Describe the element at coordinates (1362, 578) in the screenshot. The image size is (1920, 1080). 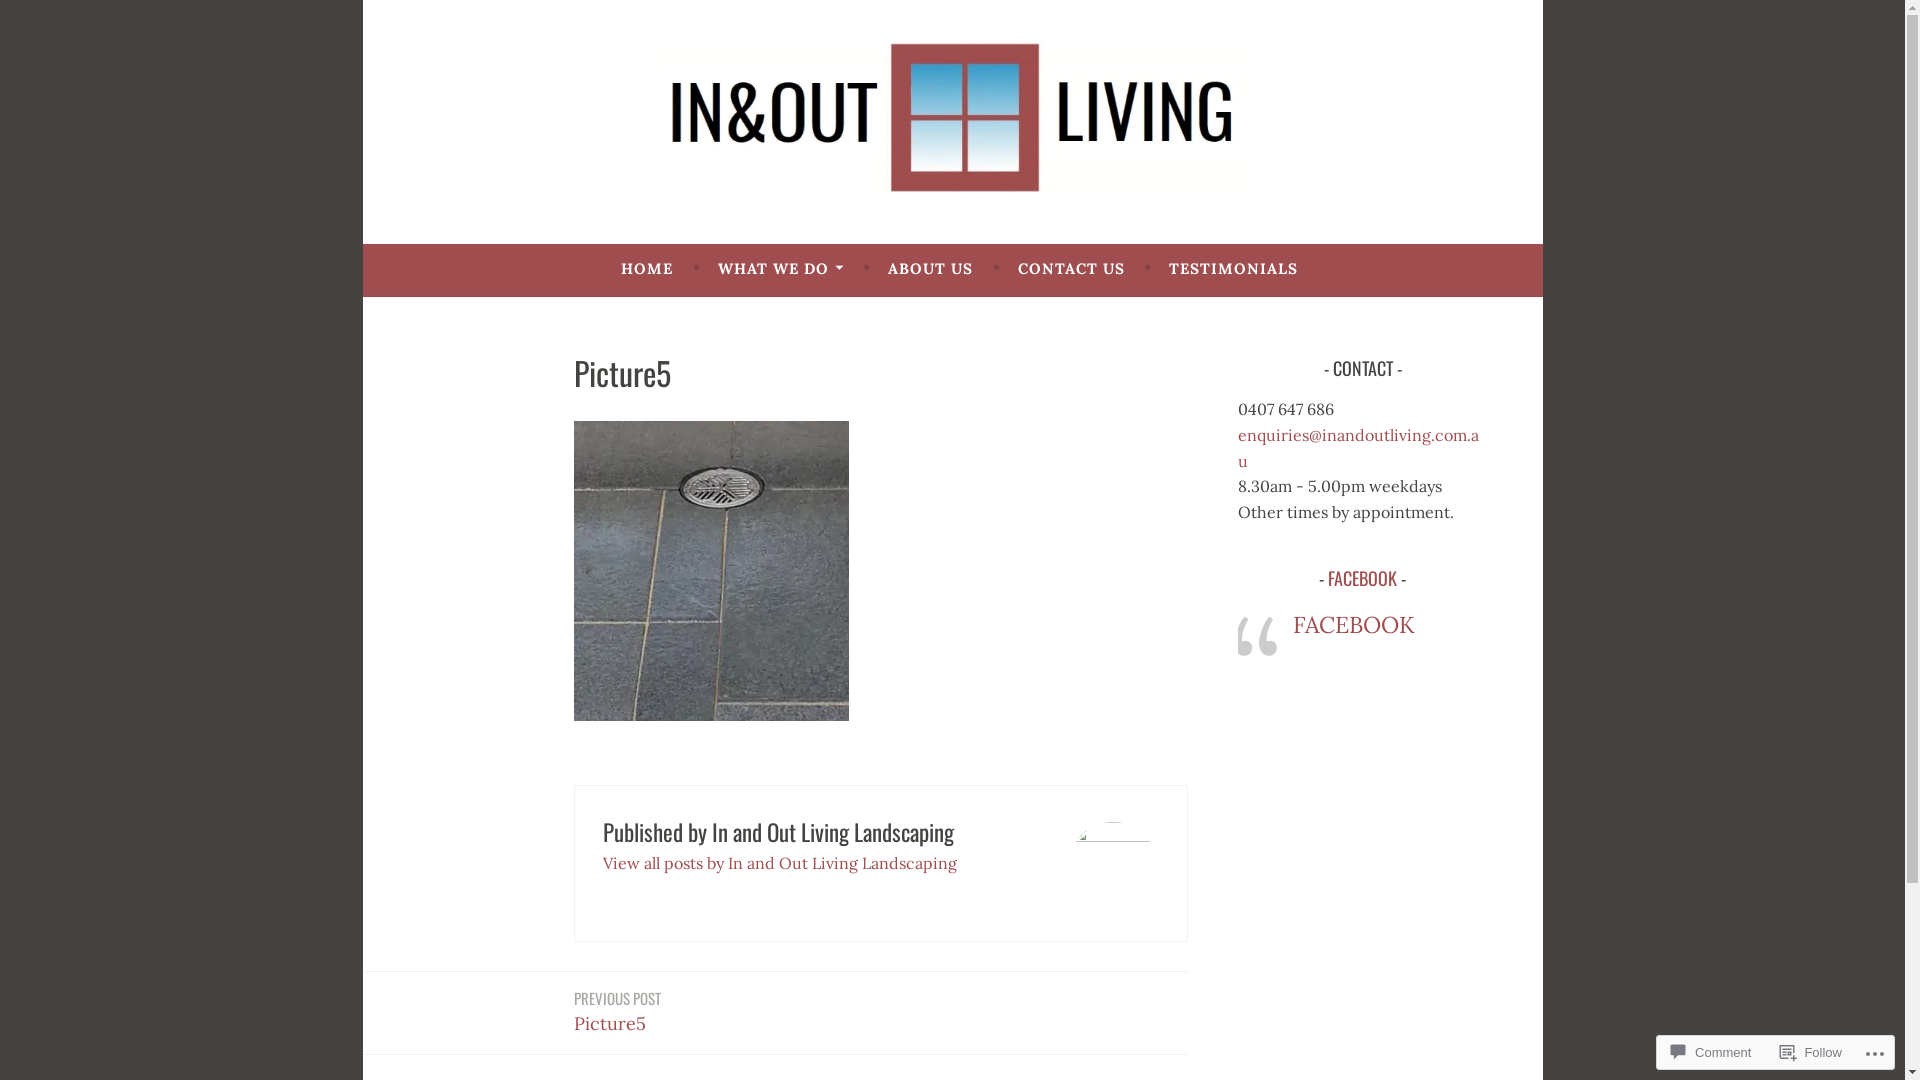
I see `FACEBOOK` at that location.